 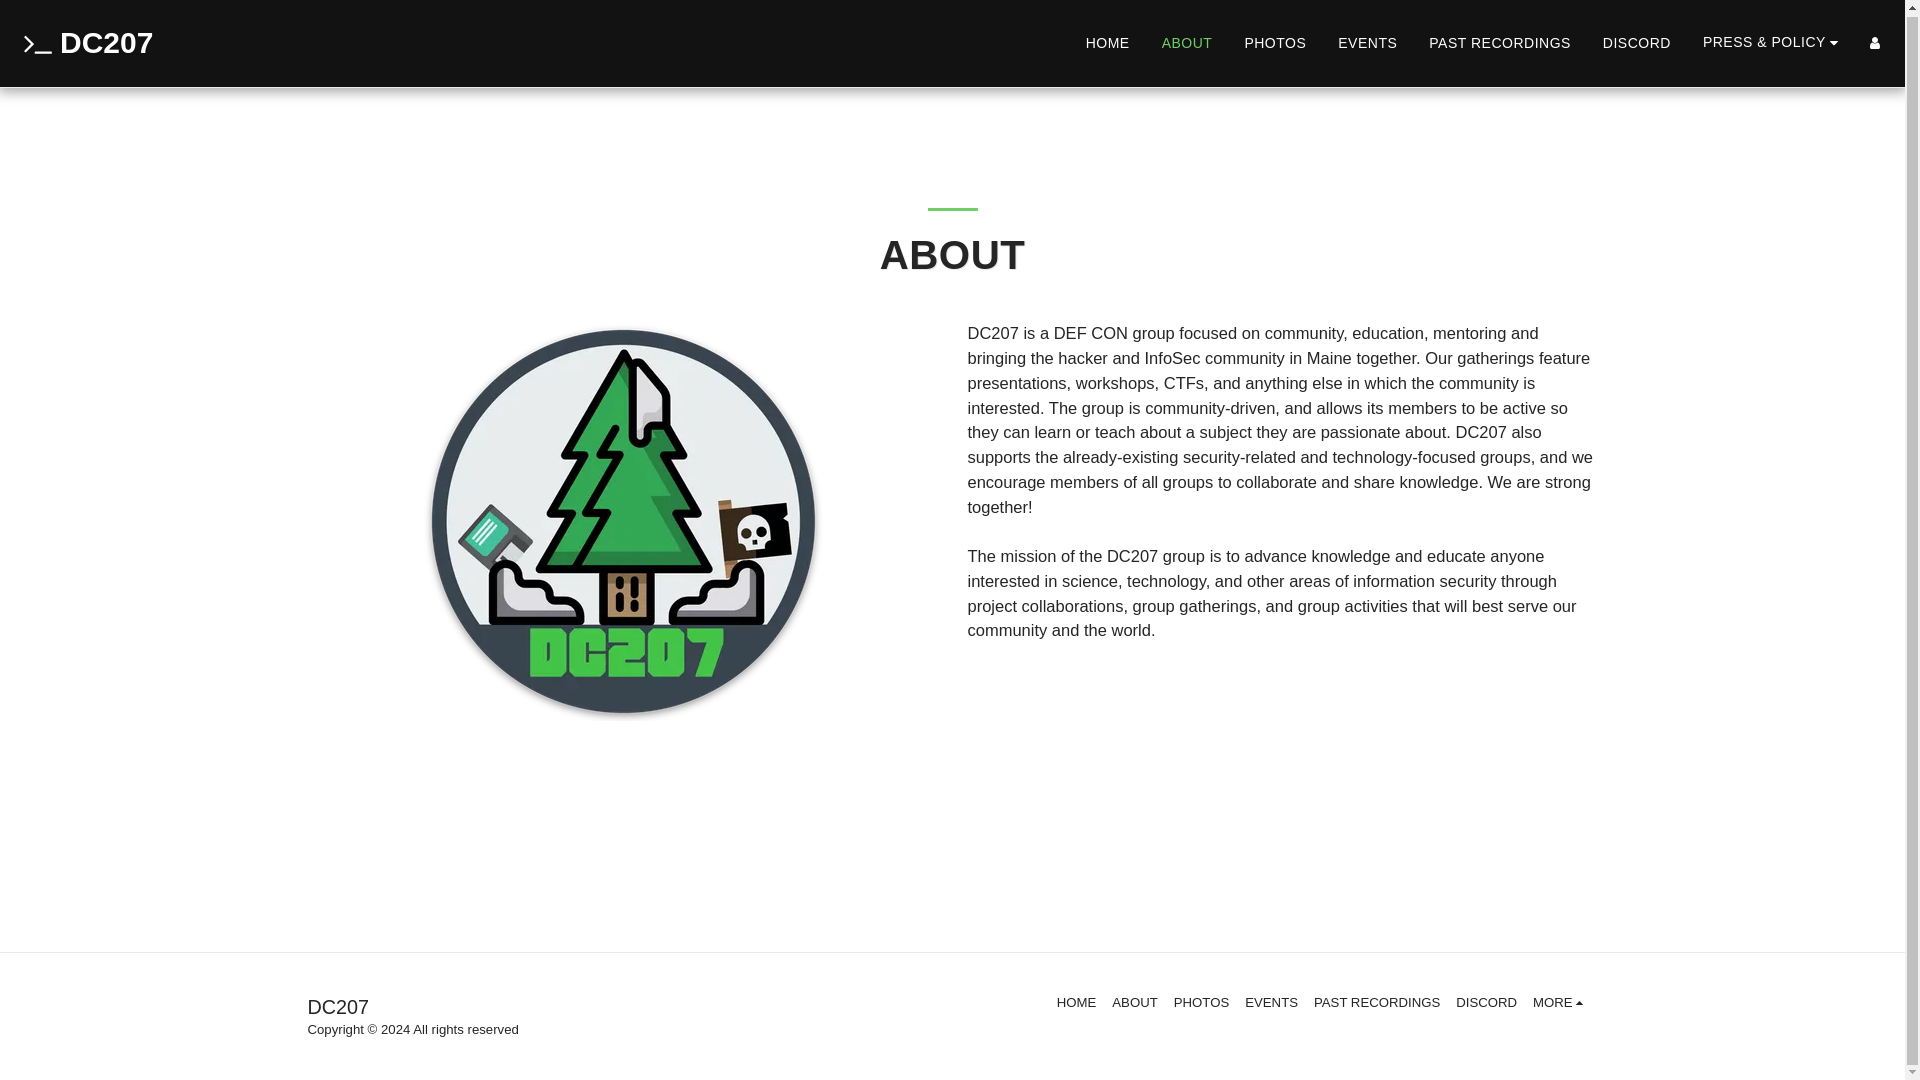 What do you see at coordinates (84, 44) in the screenshot?
I see `DC207` at bounding box center [84, 44].